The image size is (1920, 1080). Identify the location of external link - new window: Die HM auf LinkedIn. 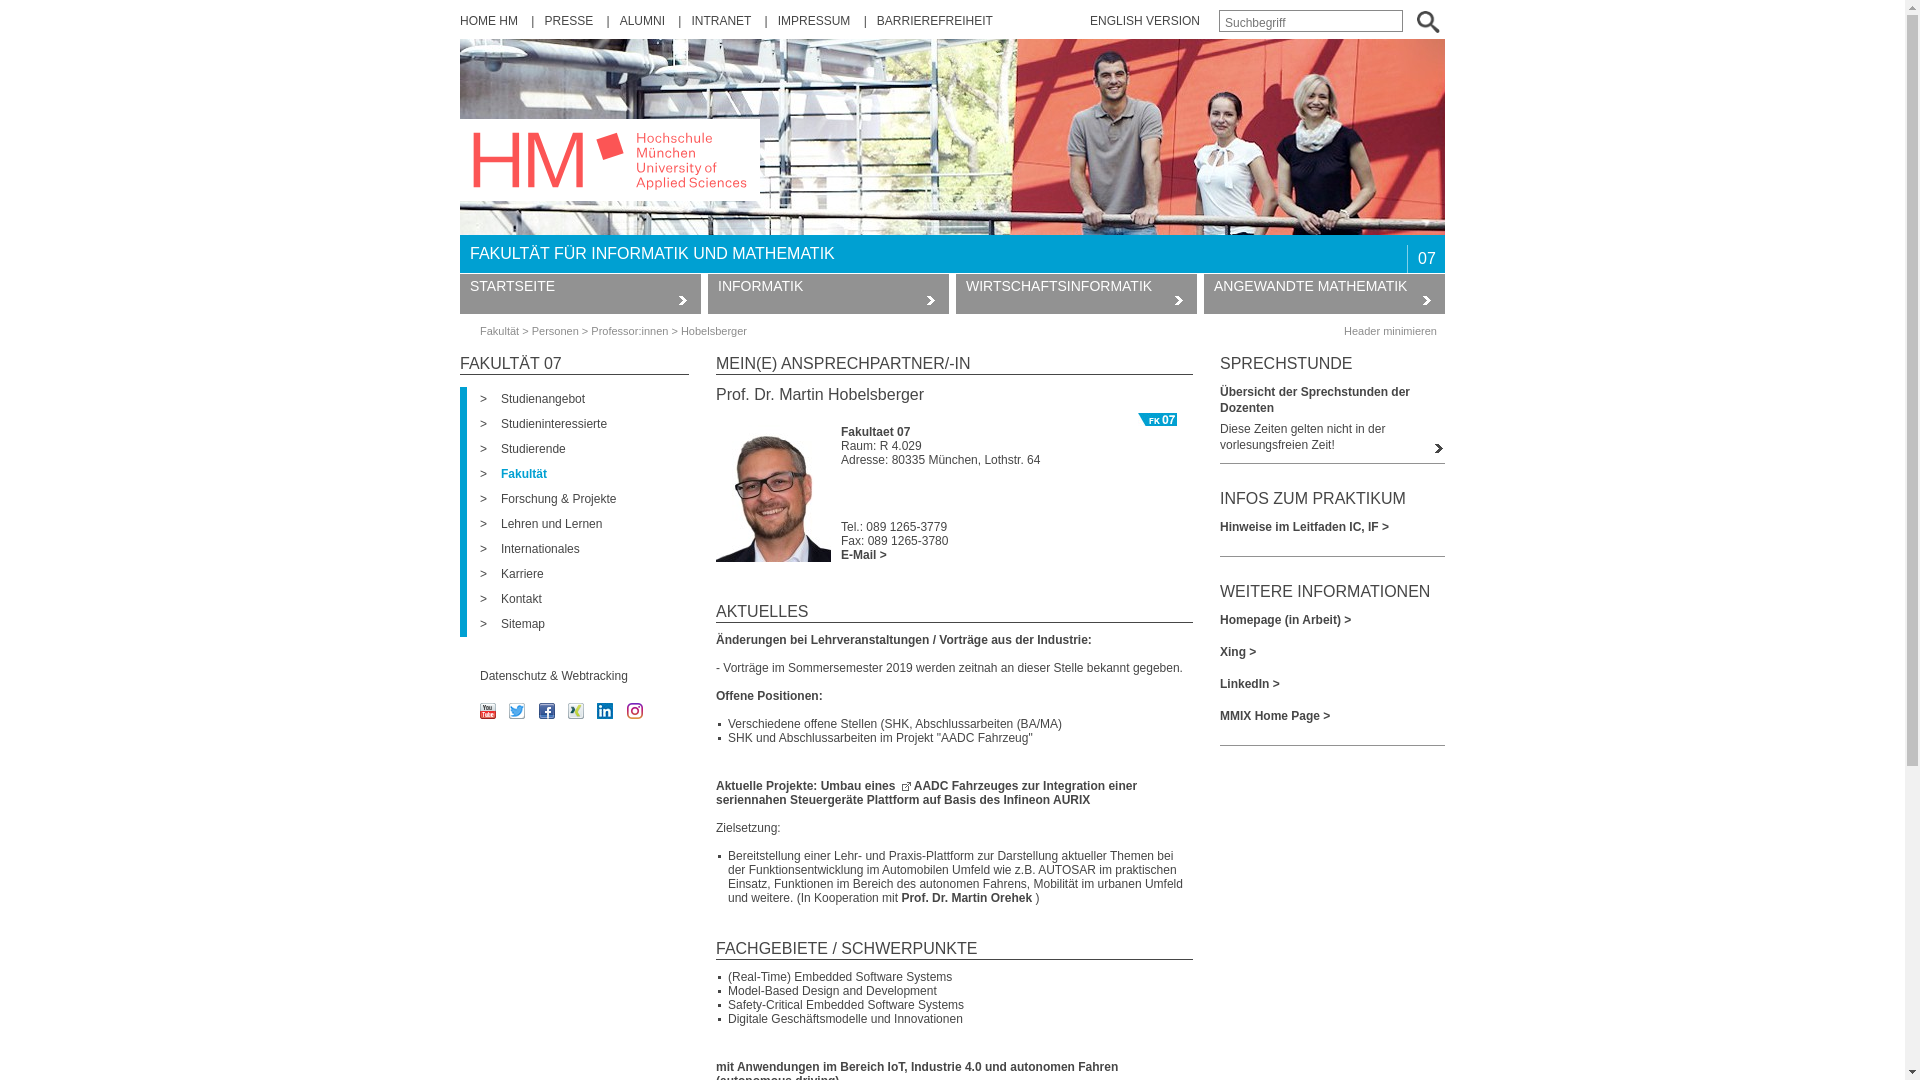
(605, 715).